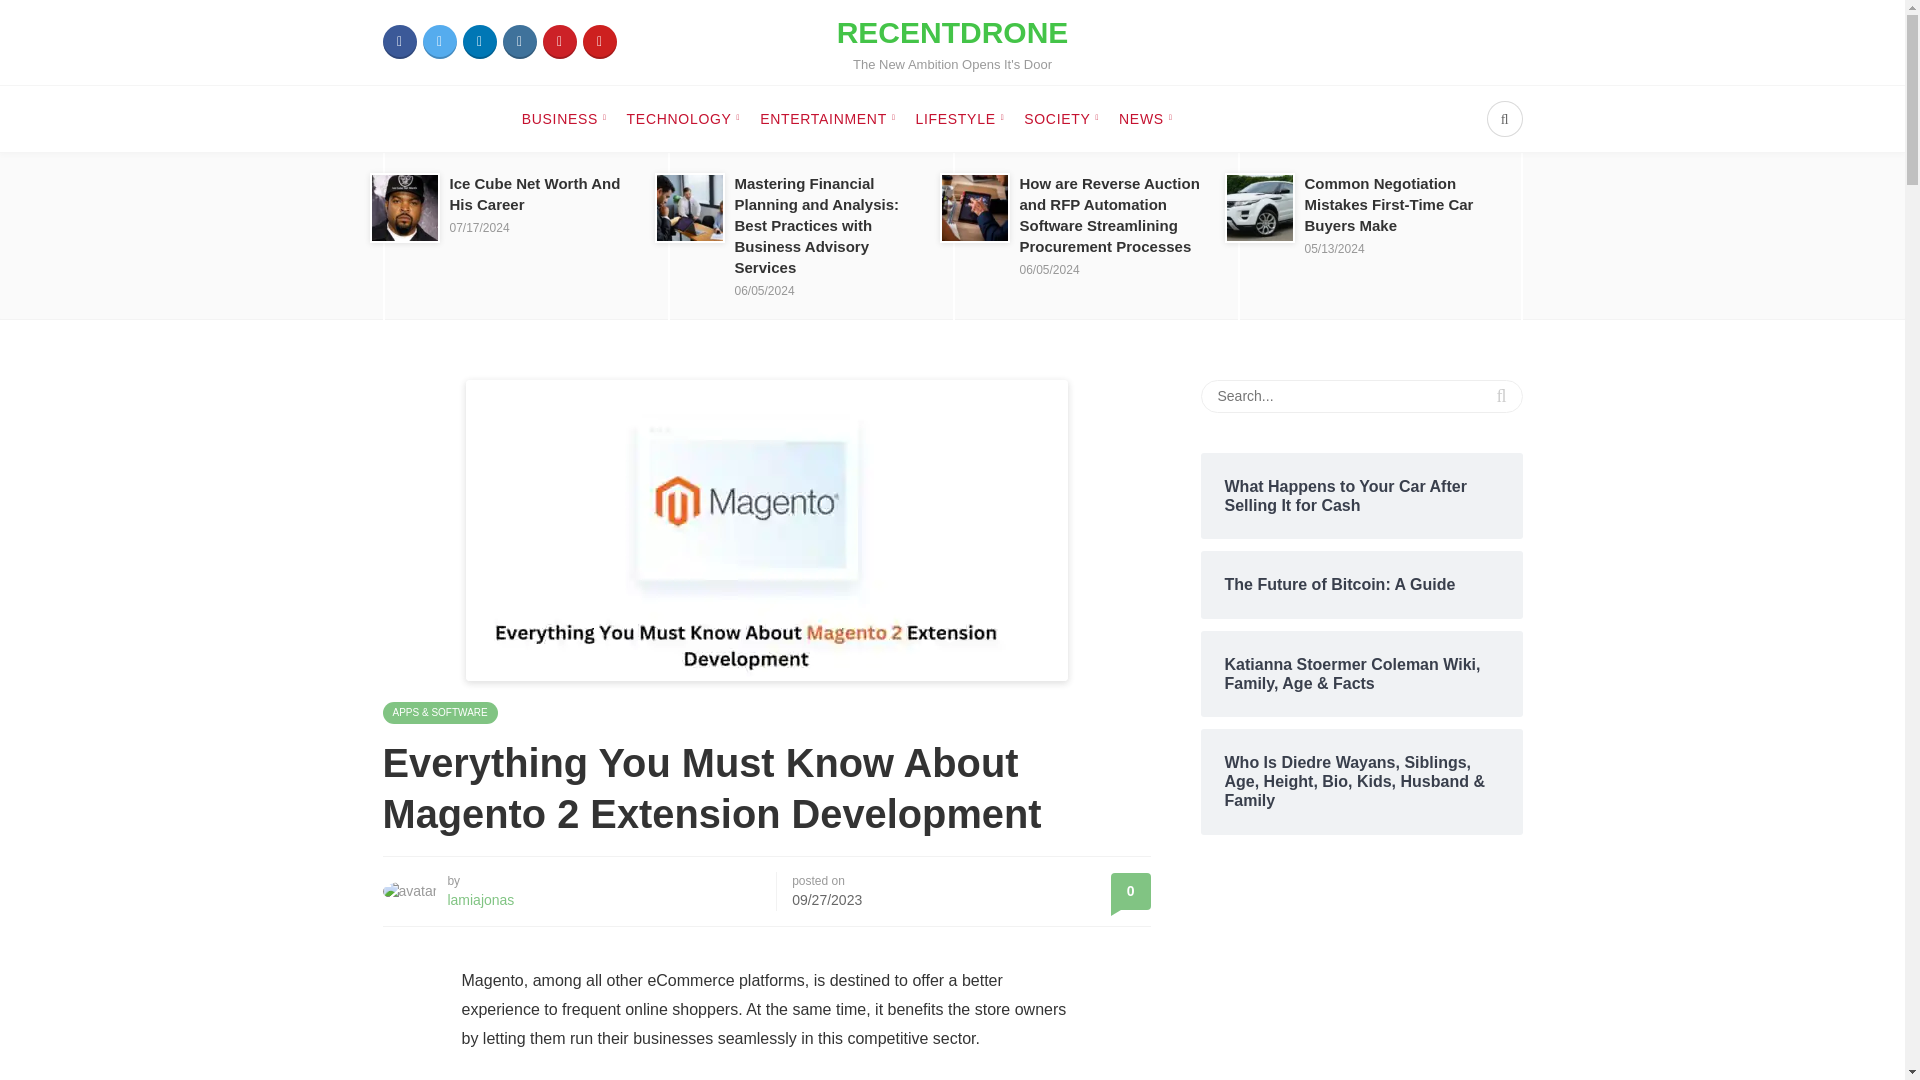  I want to click on SOCIETY, so click(1060, 119).